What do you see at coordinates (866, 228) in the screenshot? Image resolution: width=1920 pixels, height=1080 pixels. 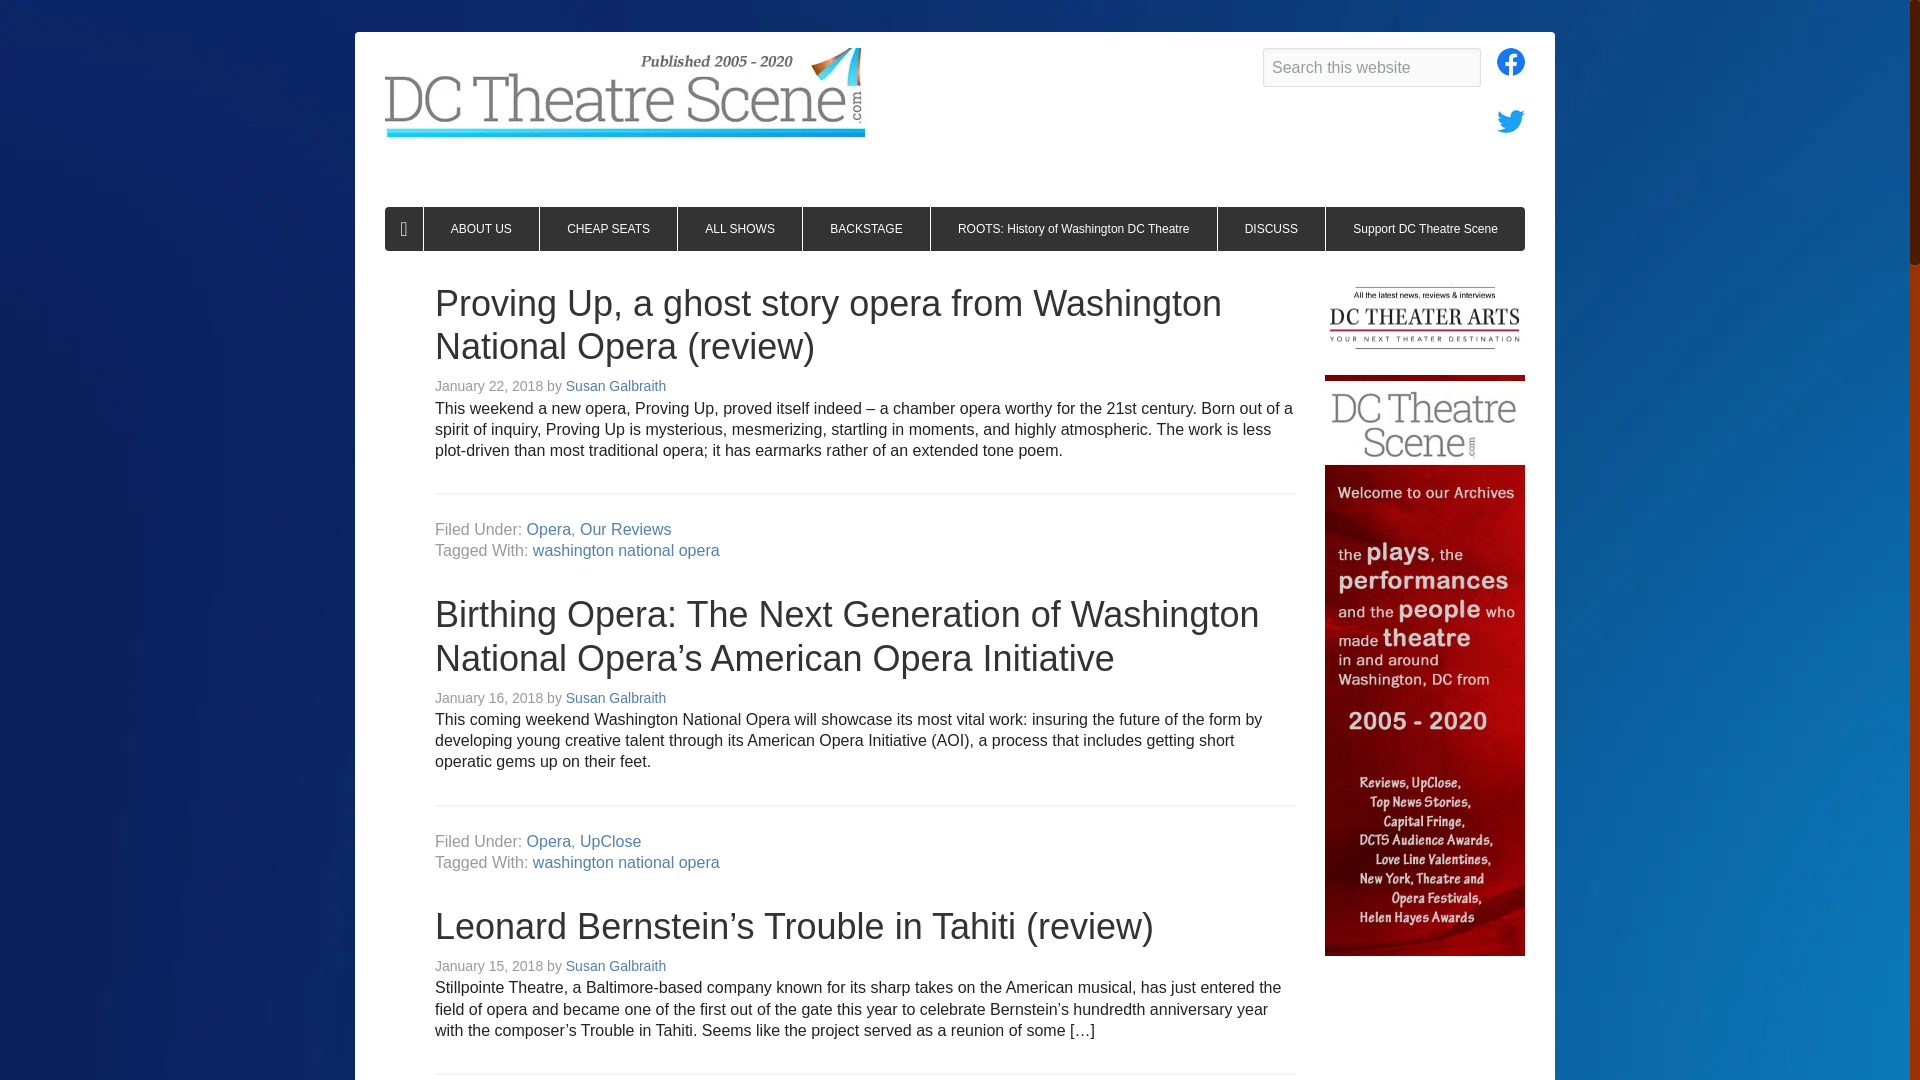 I see `BACKSTAGE` at bounding box center [866, 228].